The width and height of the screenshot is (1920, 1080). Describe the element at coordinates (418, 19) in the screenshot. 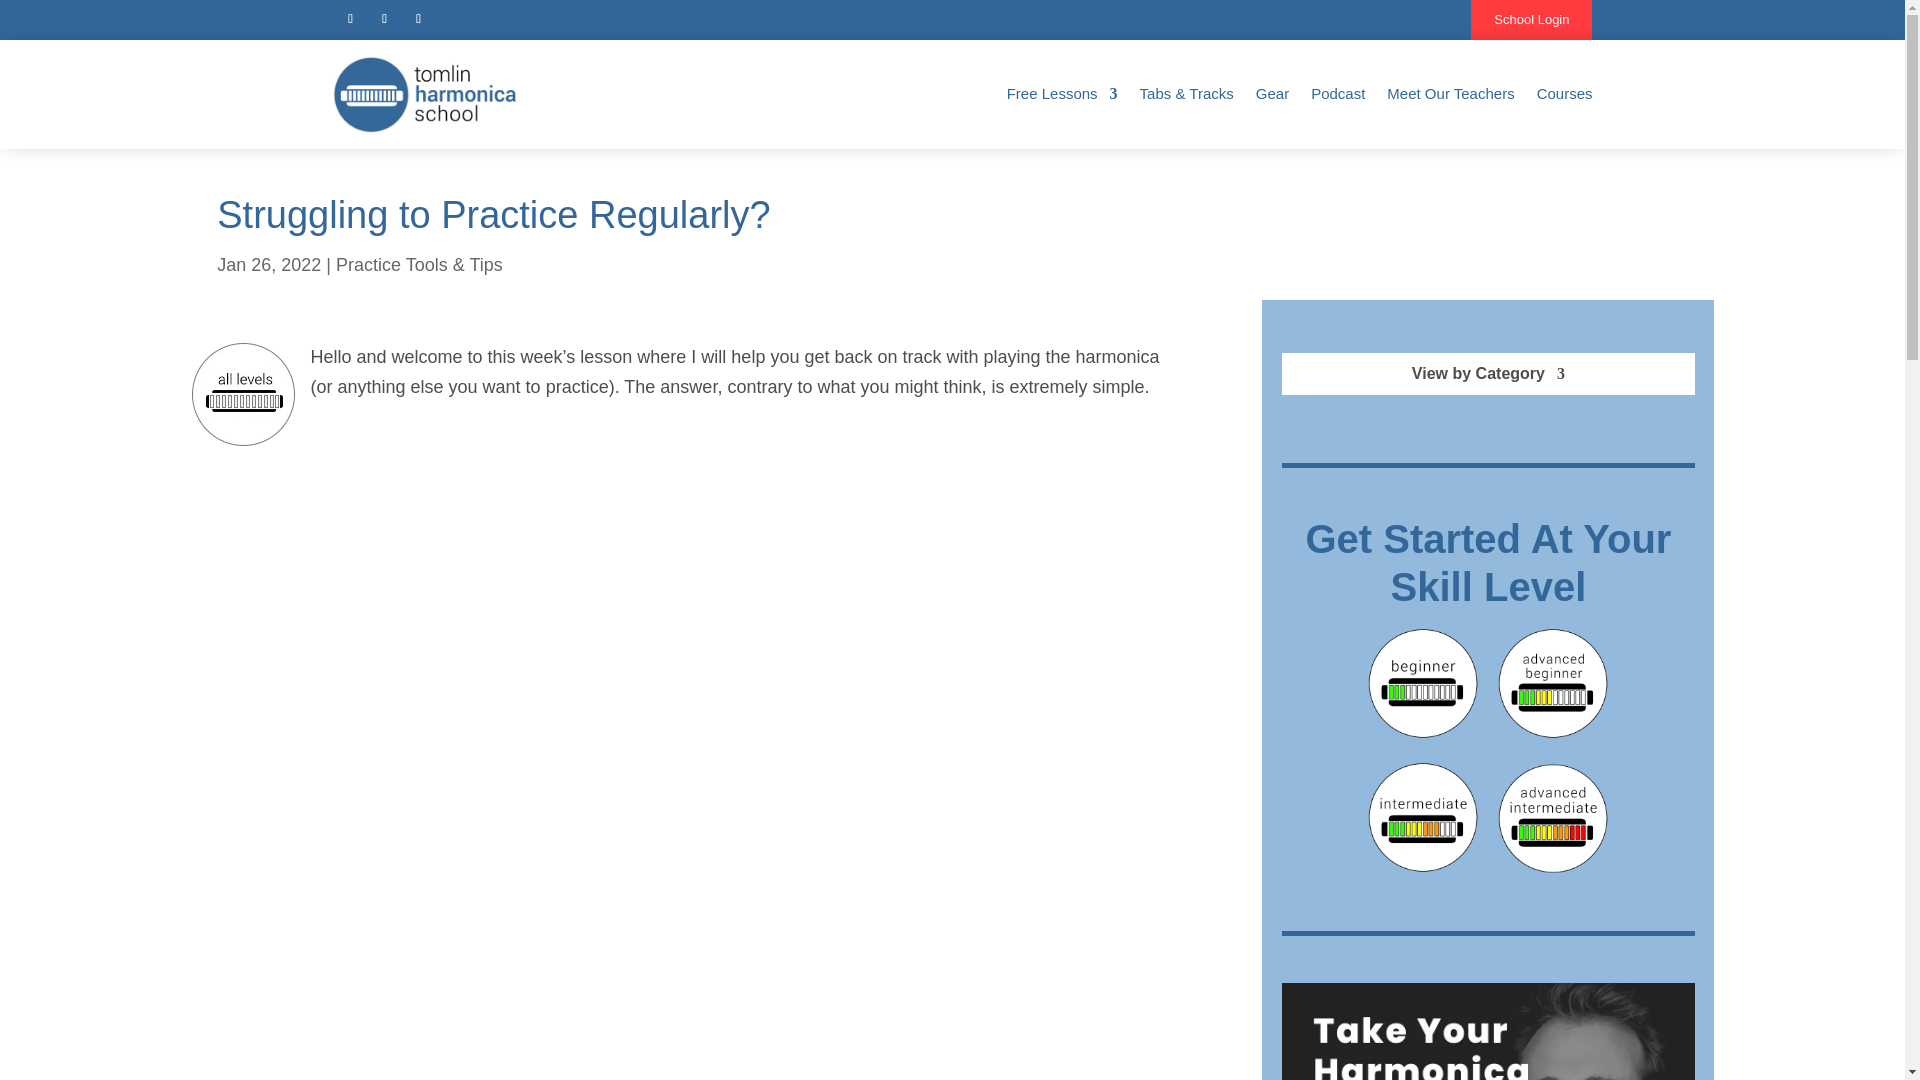

I see `Follow on Instagram` at that location.